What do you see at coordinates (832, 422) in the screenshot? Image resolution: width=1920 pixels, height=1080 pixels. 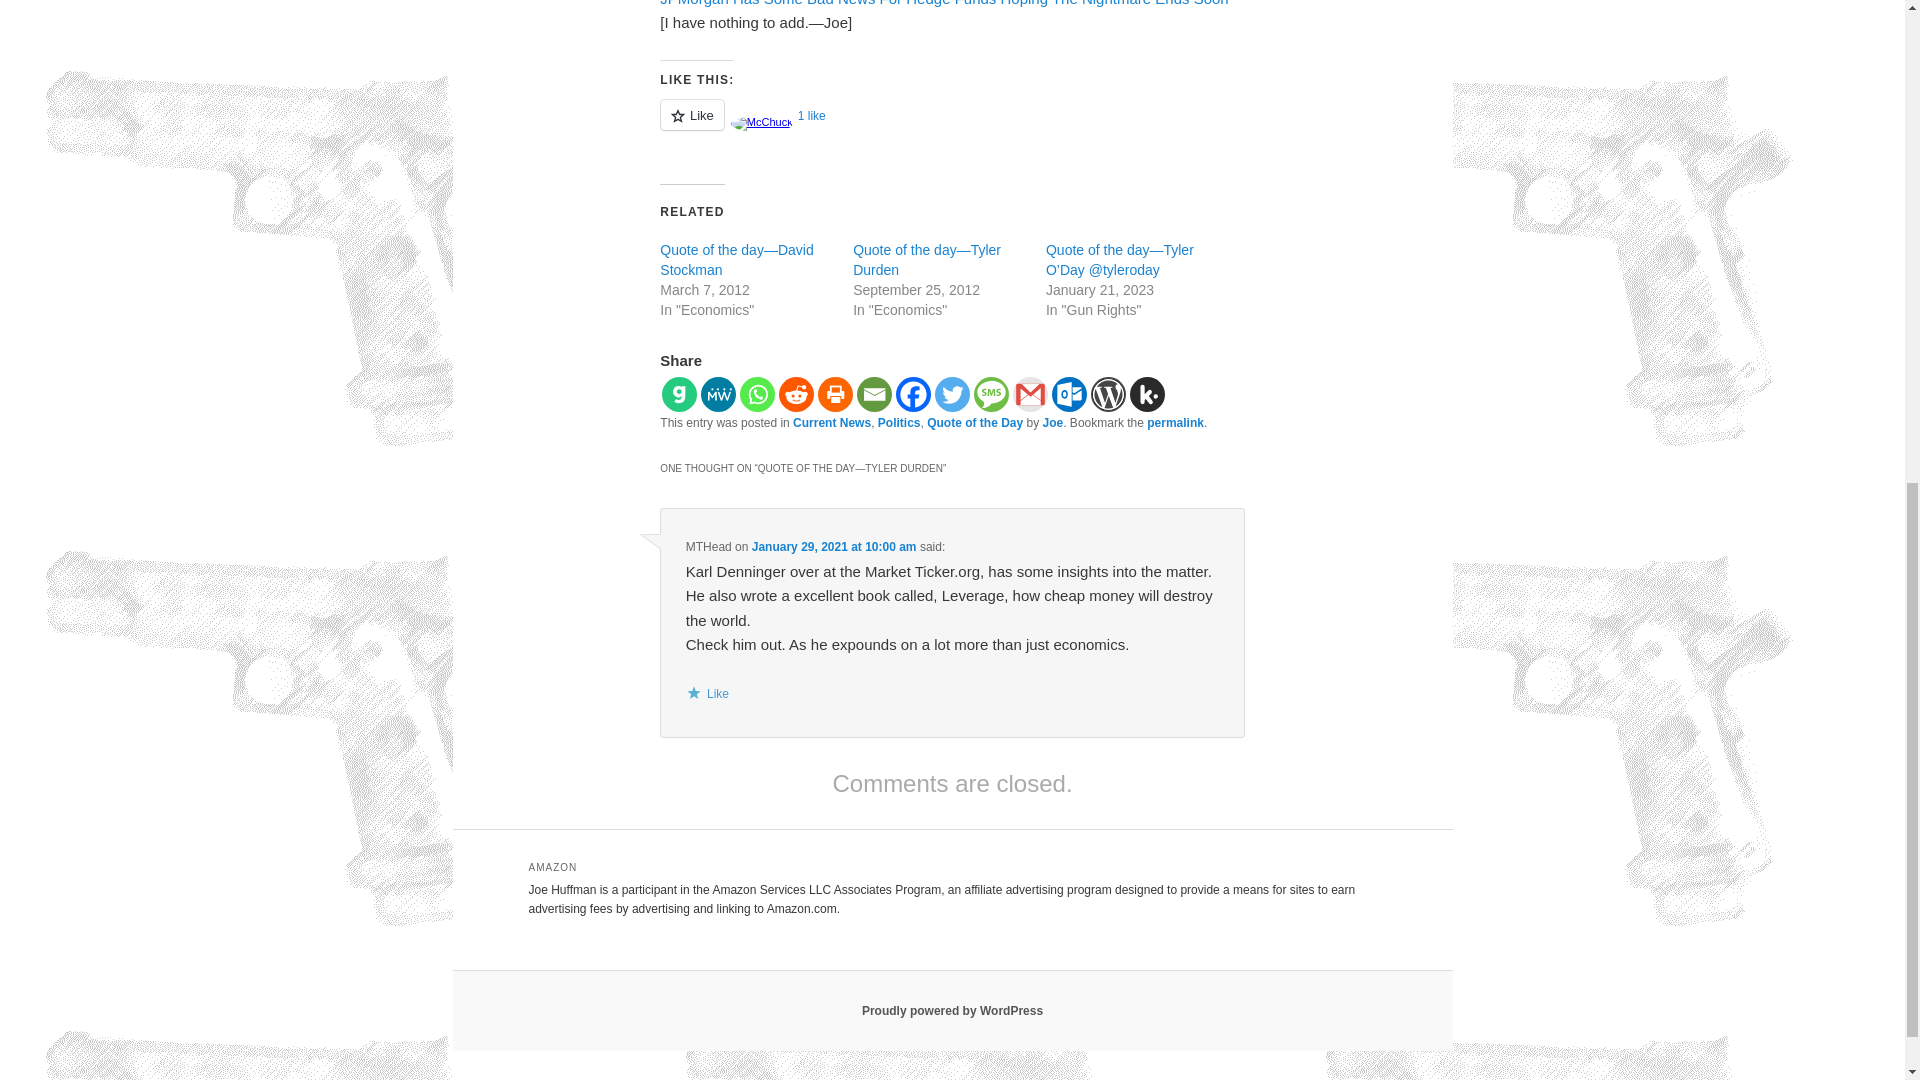 I see `Current News` at bounding box center [832, 422].